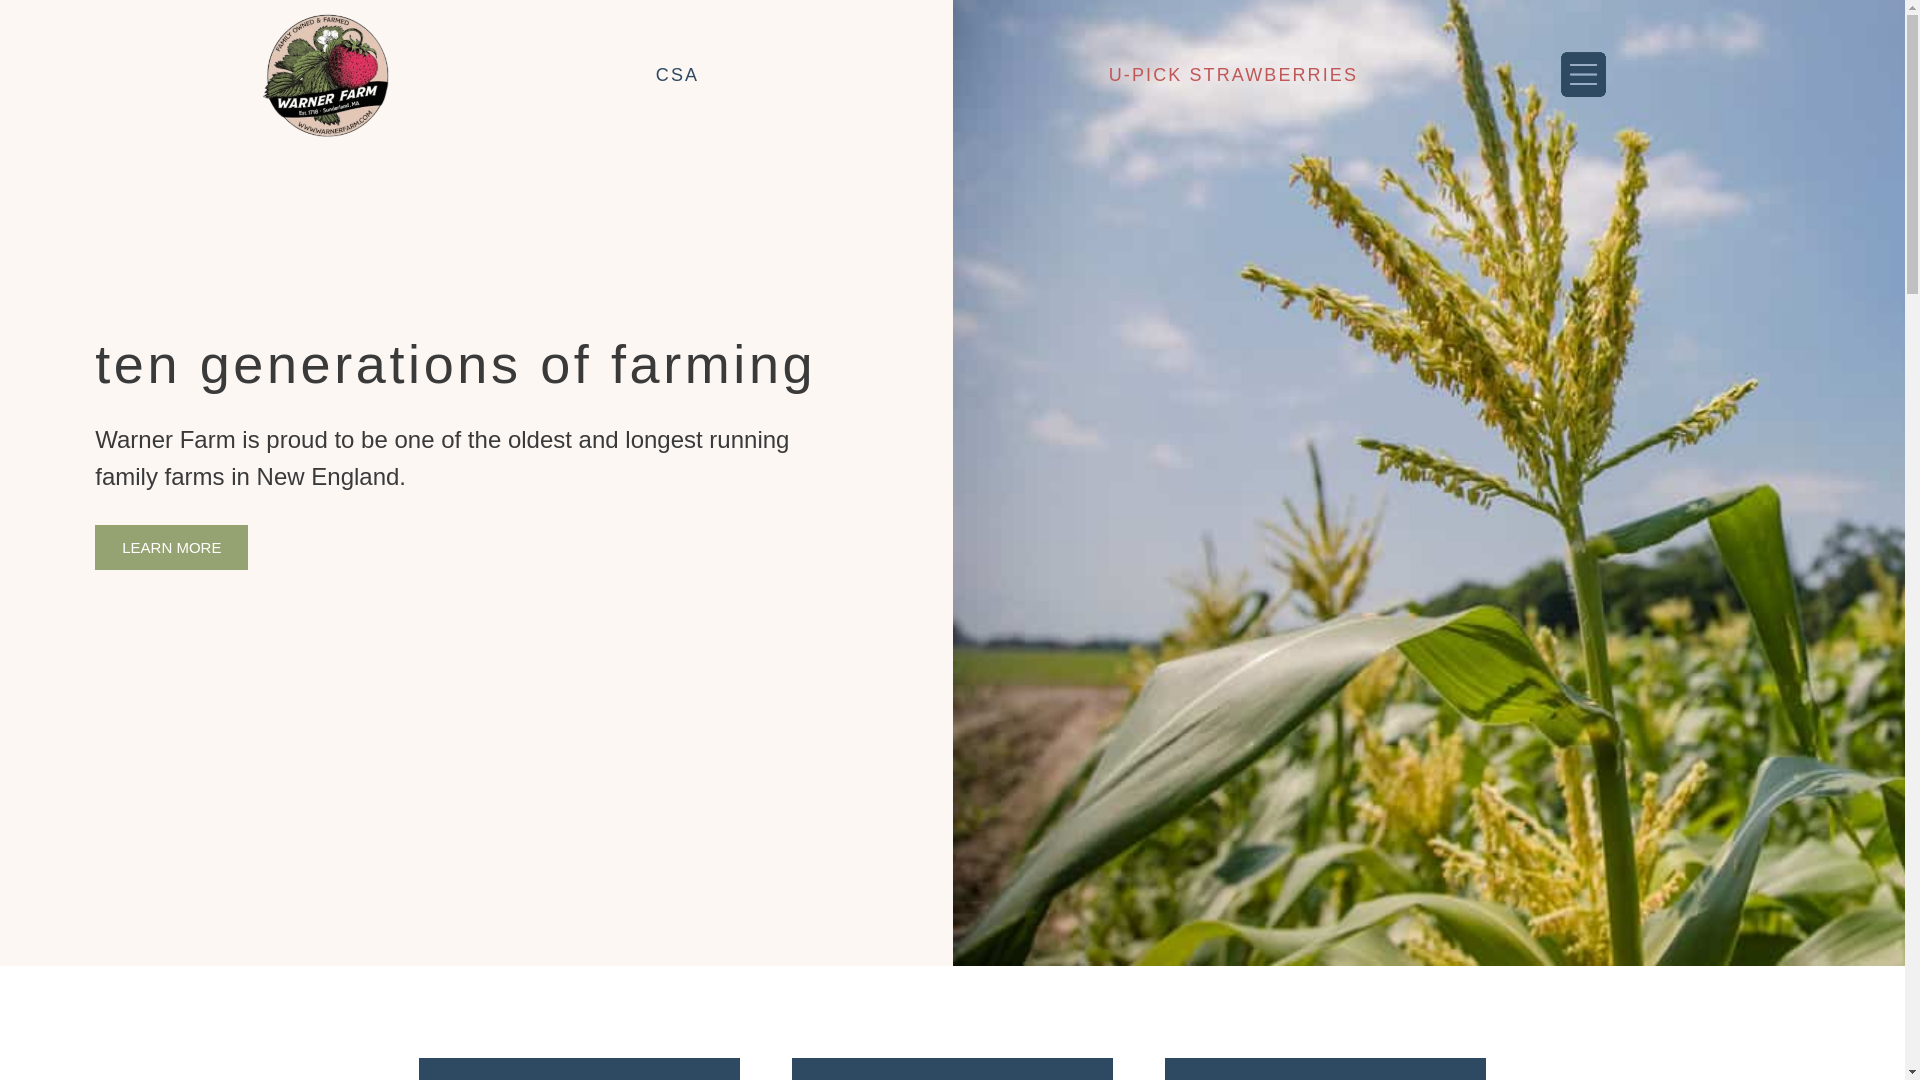  I want to click on LEARN MORE, so click(170, 547).